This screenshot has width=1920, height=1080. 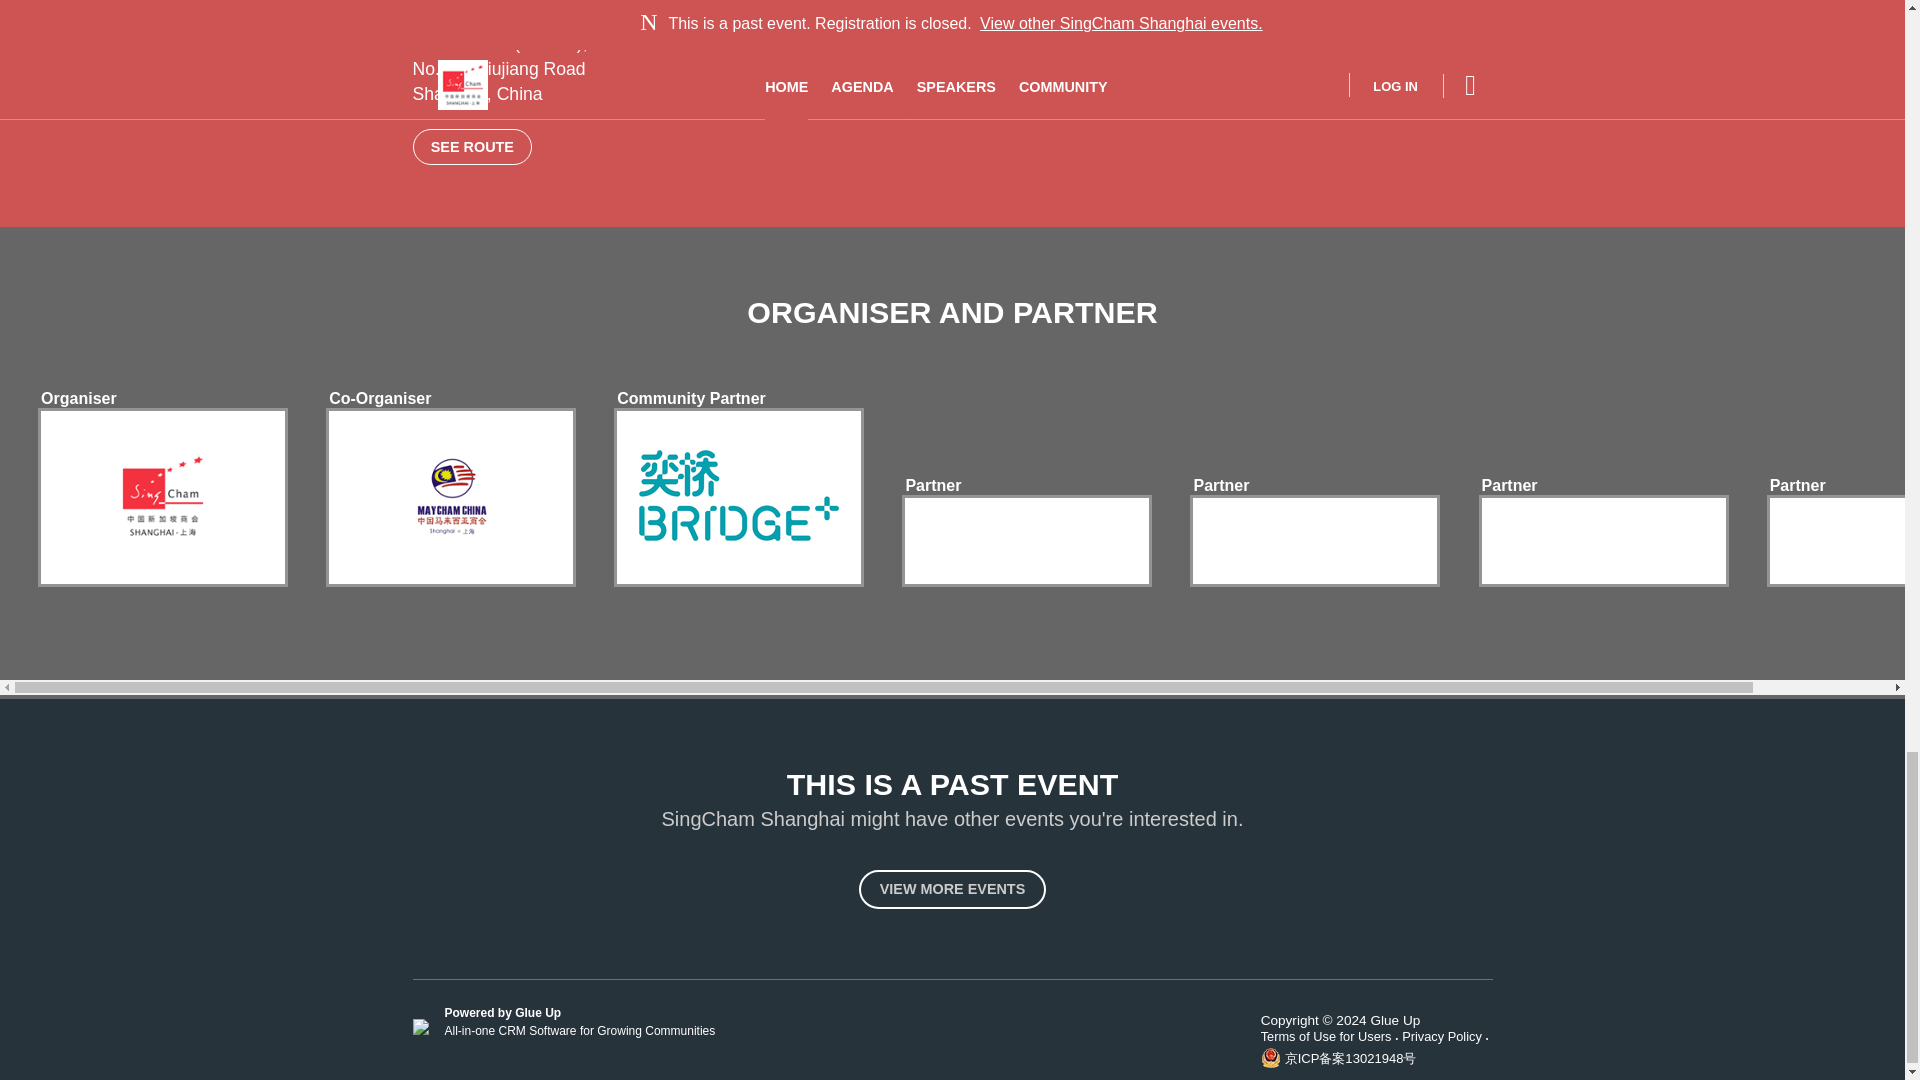 What do you see at coordinates (952, 890) in the screenshot?
I see `VIEW MORE EVENTS` at bounding box center [952, 890].